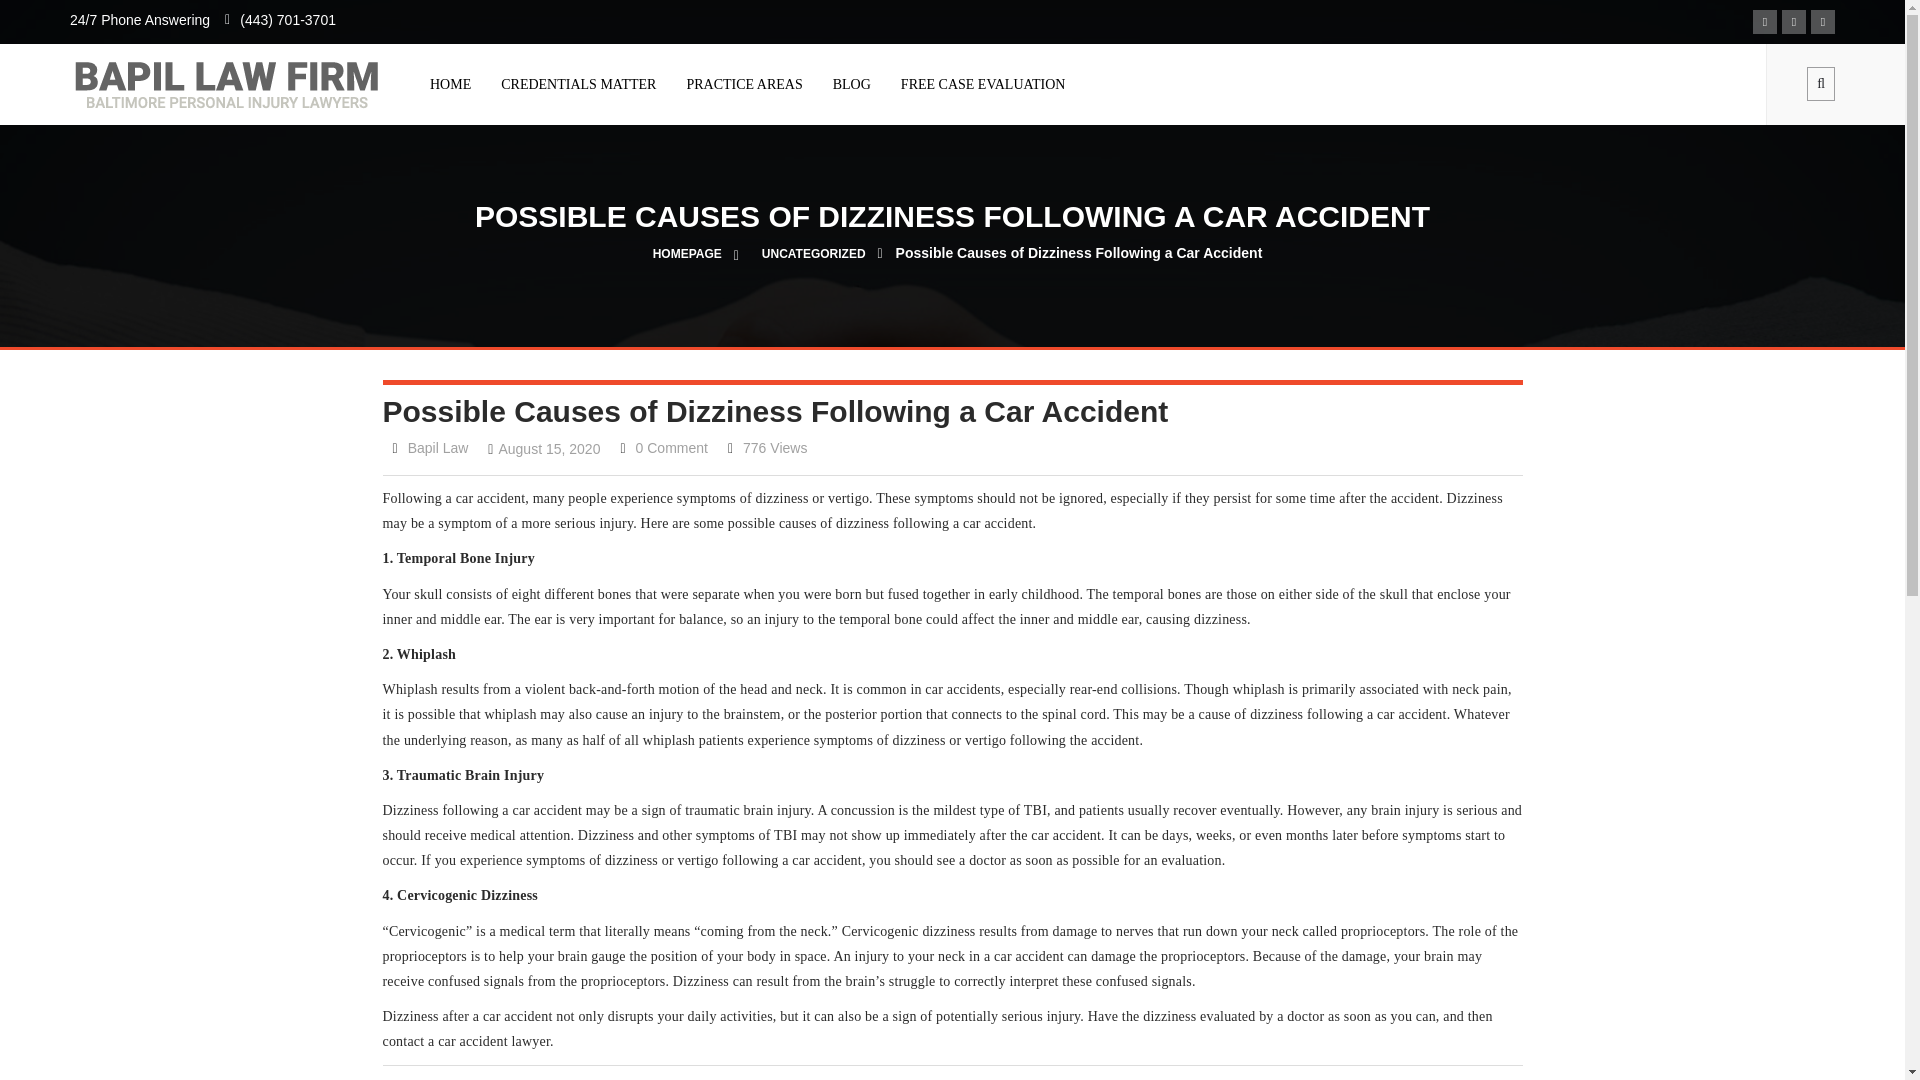  What do you see at coordinates (438, 447) in the screenshot?
I see `Bapil Law` at bounding box center [438, 447].